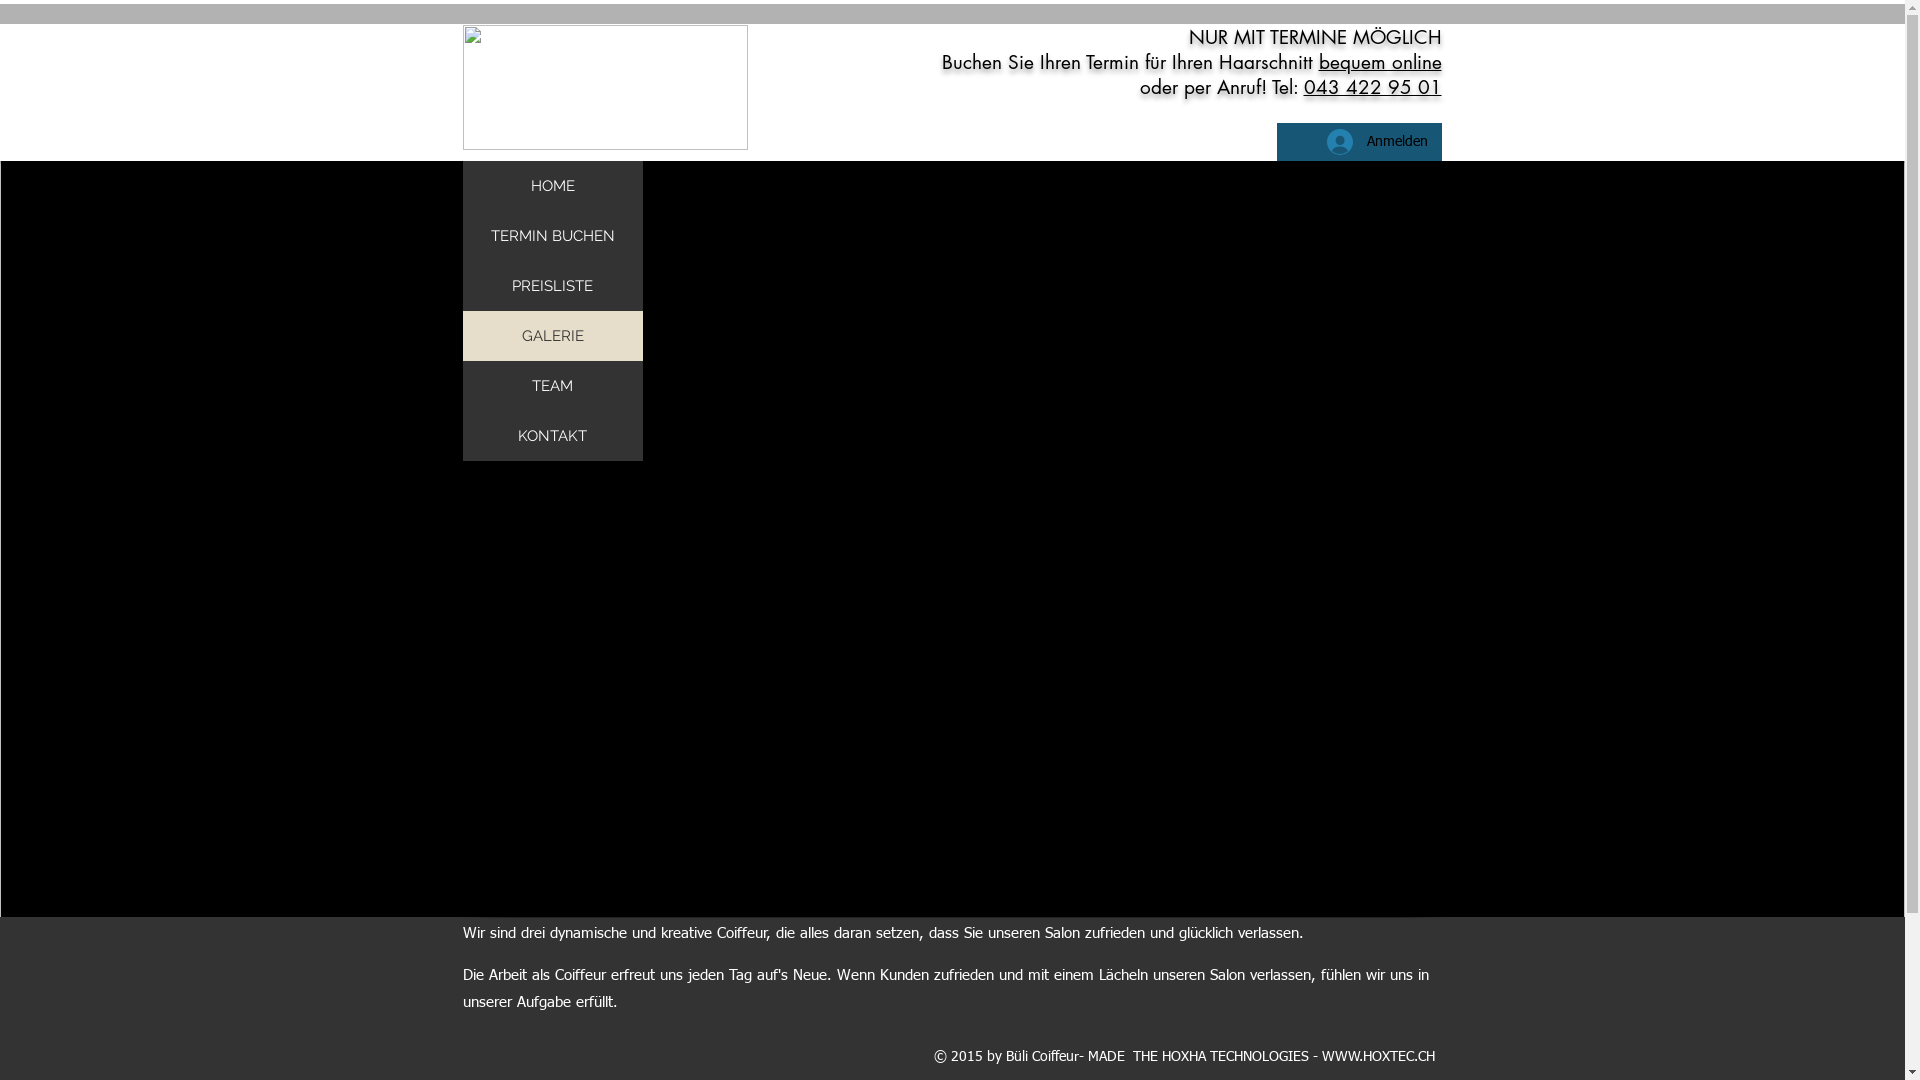 The image size is (1920, 1080). Describe the element at coordinates (552, 436) in the screenshot. I see `KONTAKT` at that location.